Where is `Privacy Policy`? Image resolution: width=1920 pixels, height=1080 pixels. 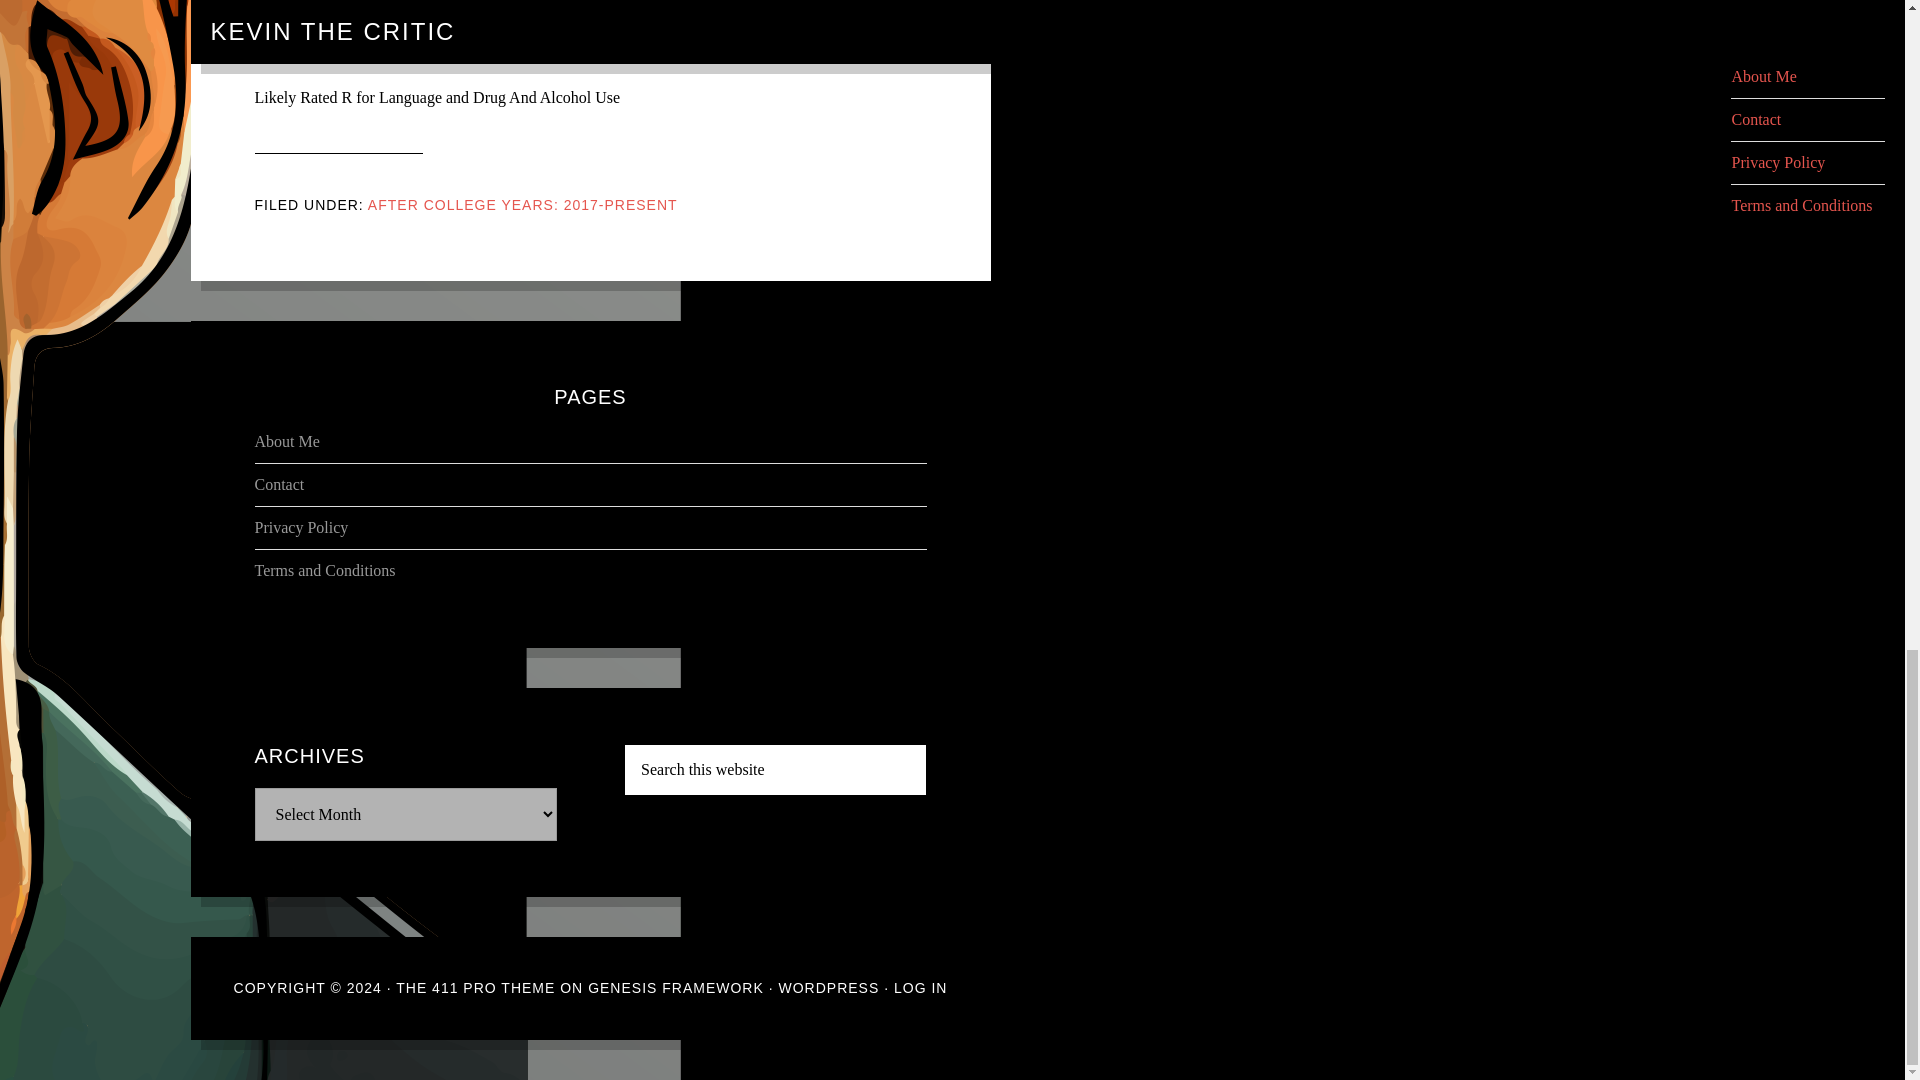 Privacy Policy is located at coordinates (300, 527).